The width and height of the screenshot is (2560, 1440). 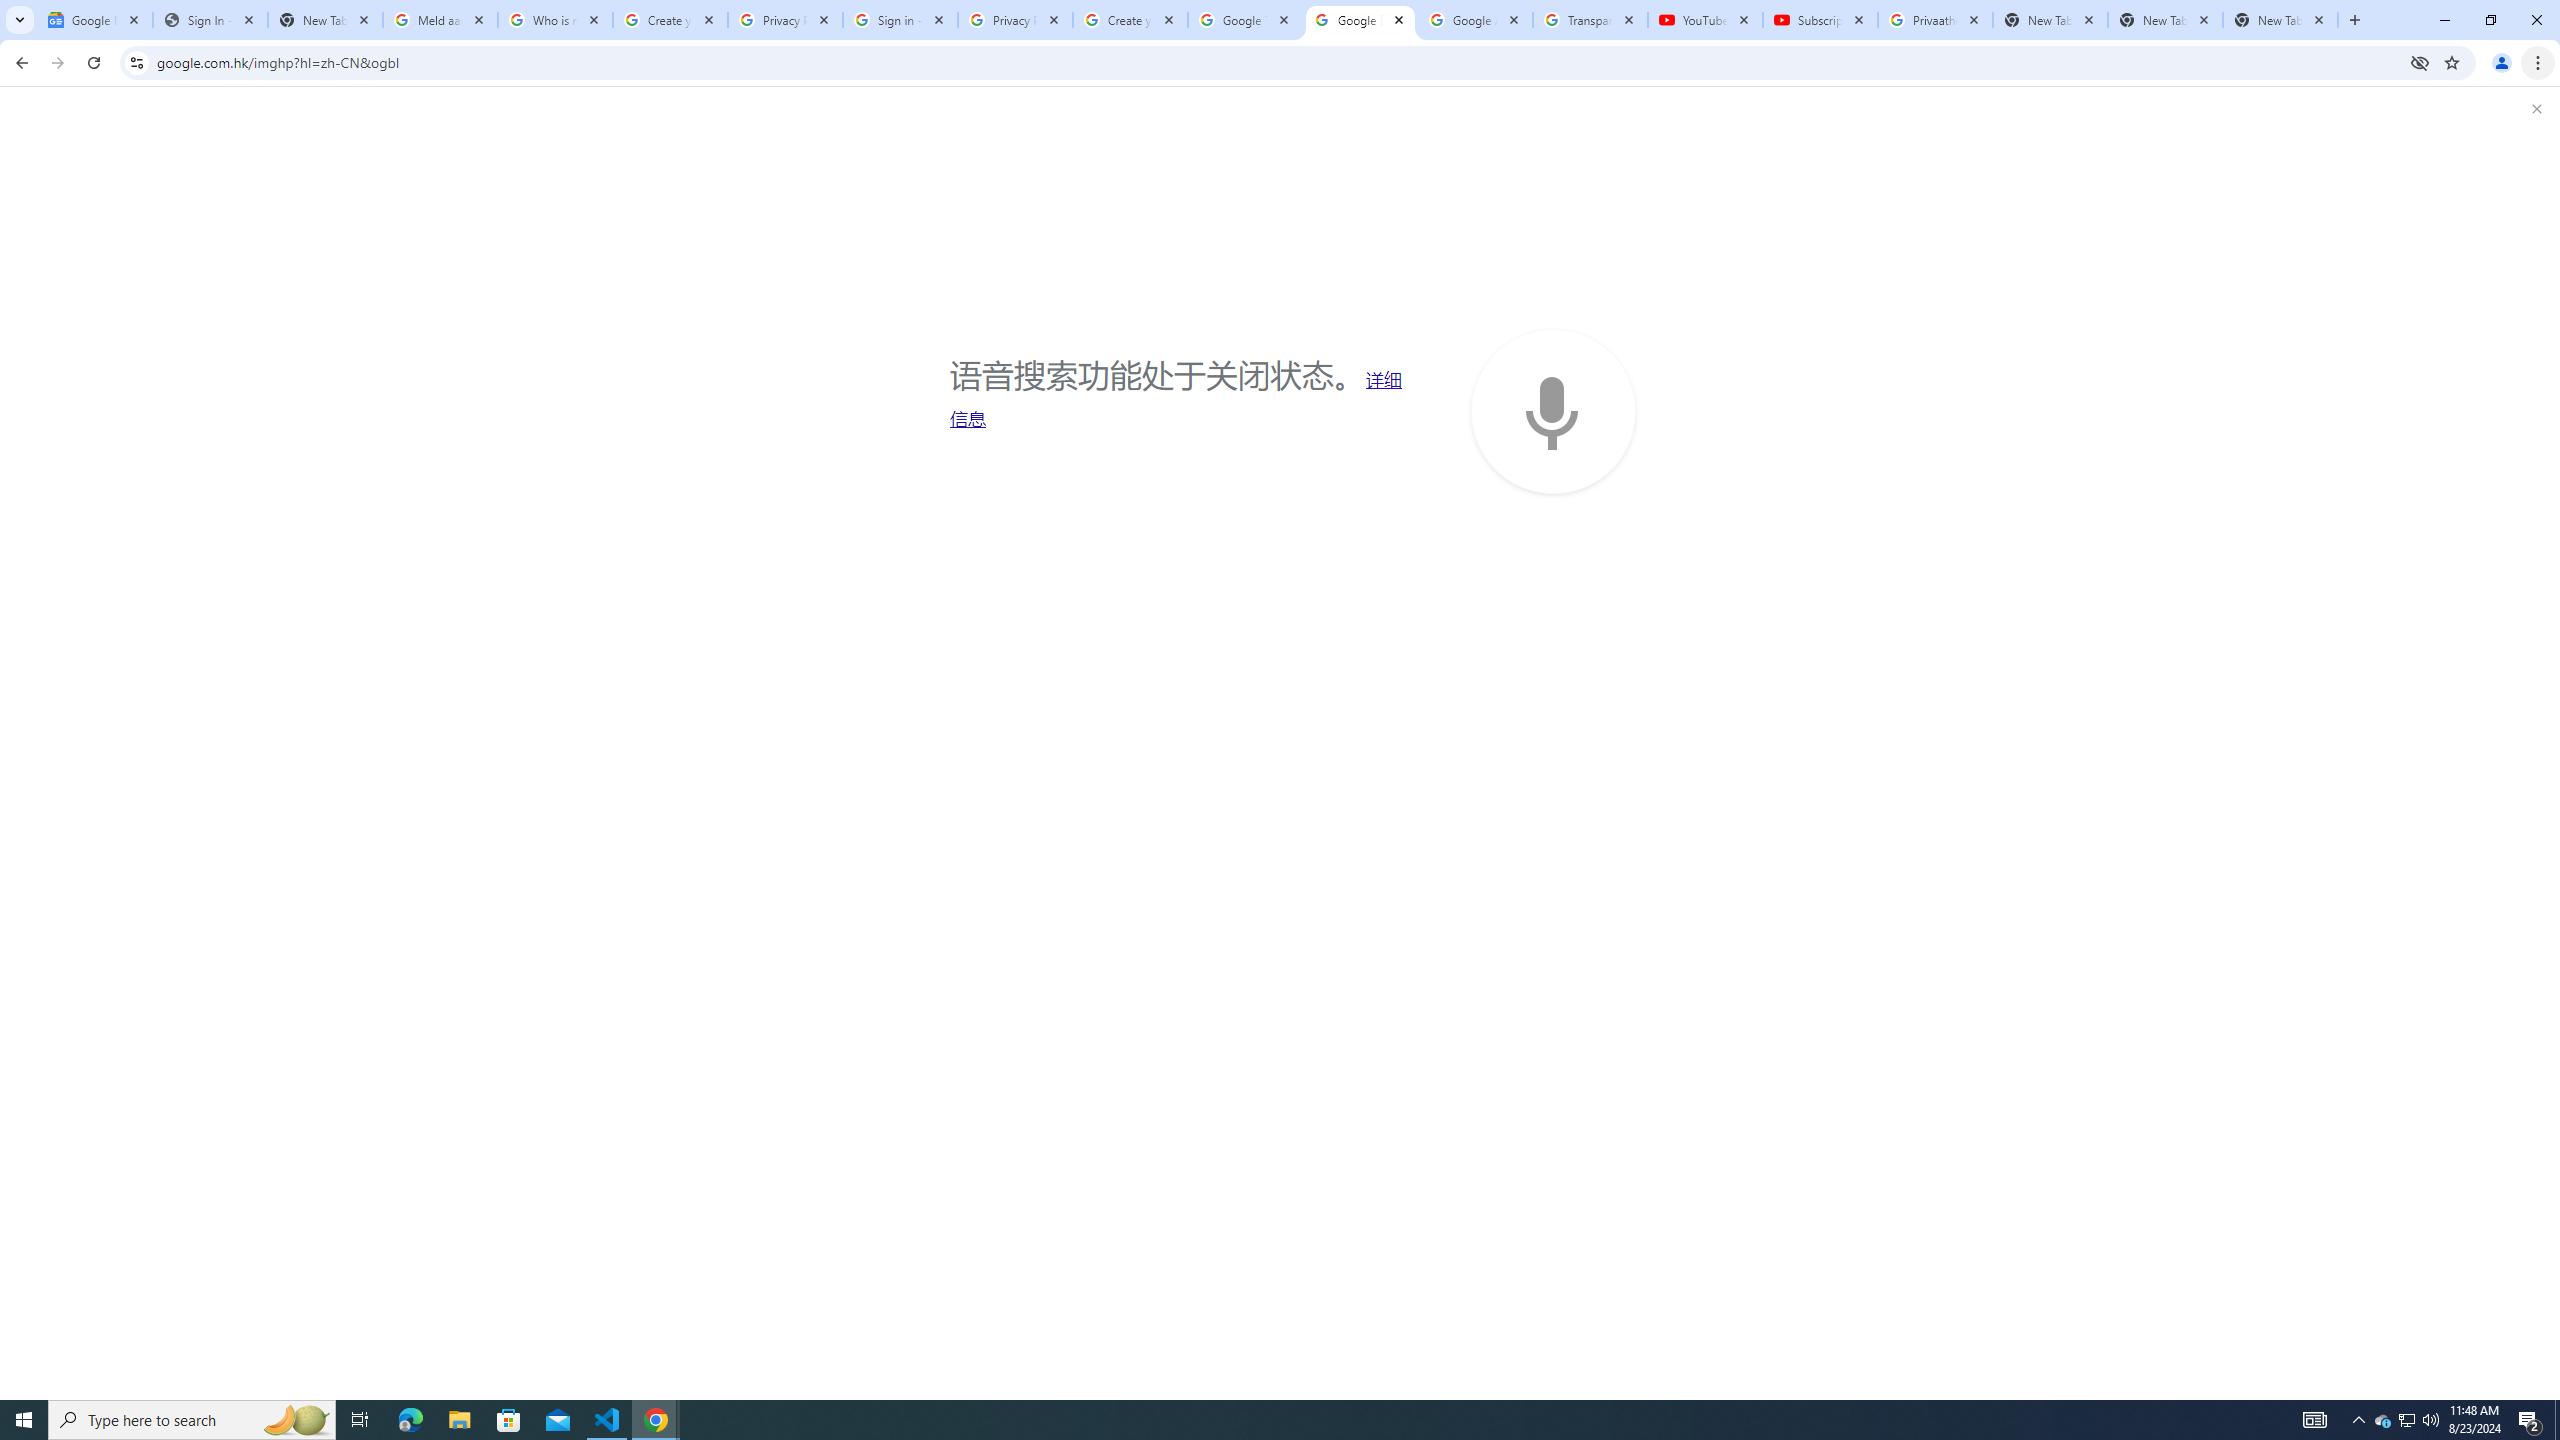 I want to click on New Tab, so click(x=2280, y=20).